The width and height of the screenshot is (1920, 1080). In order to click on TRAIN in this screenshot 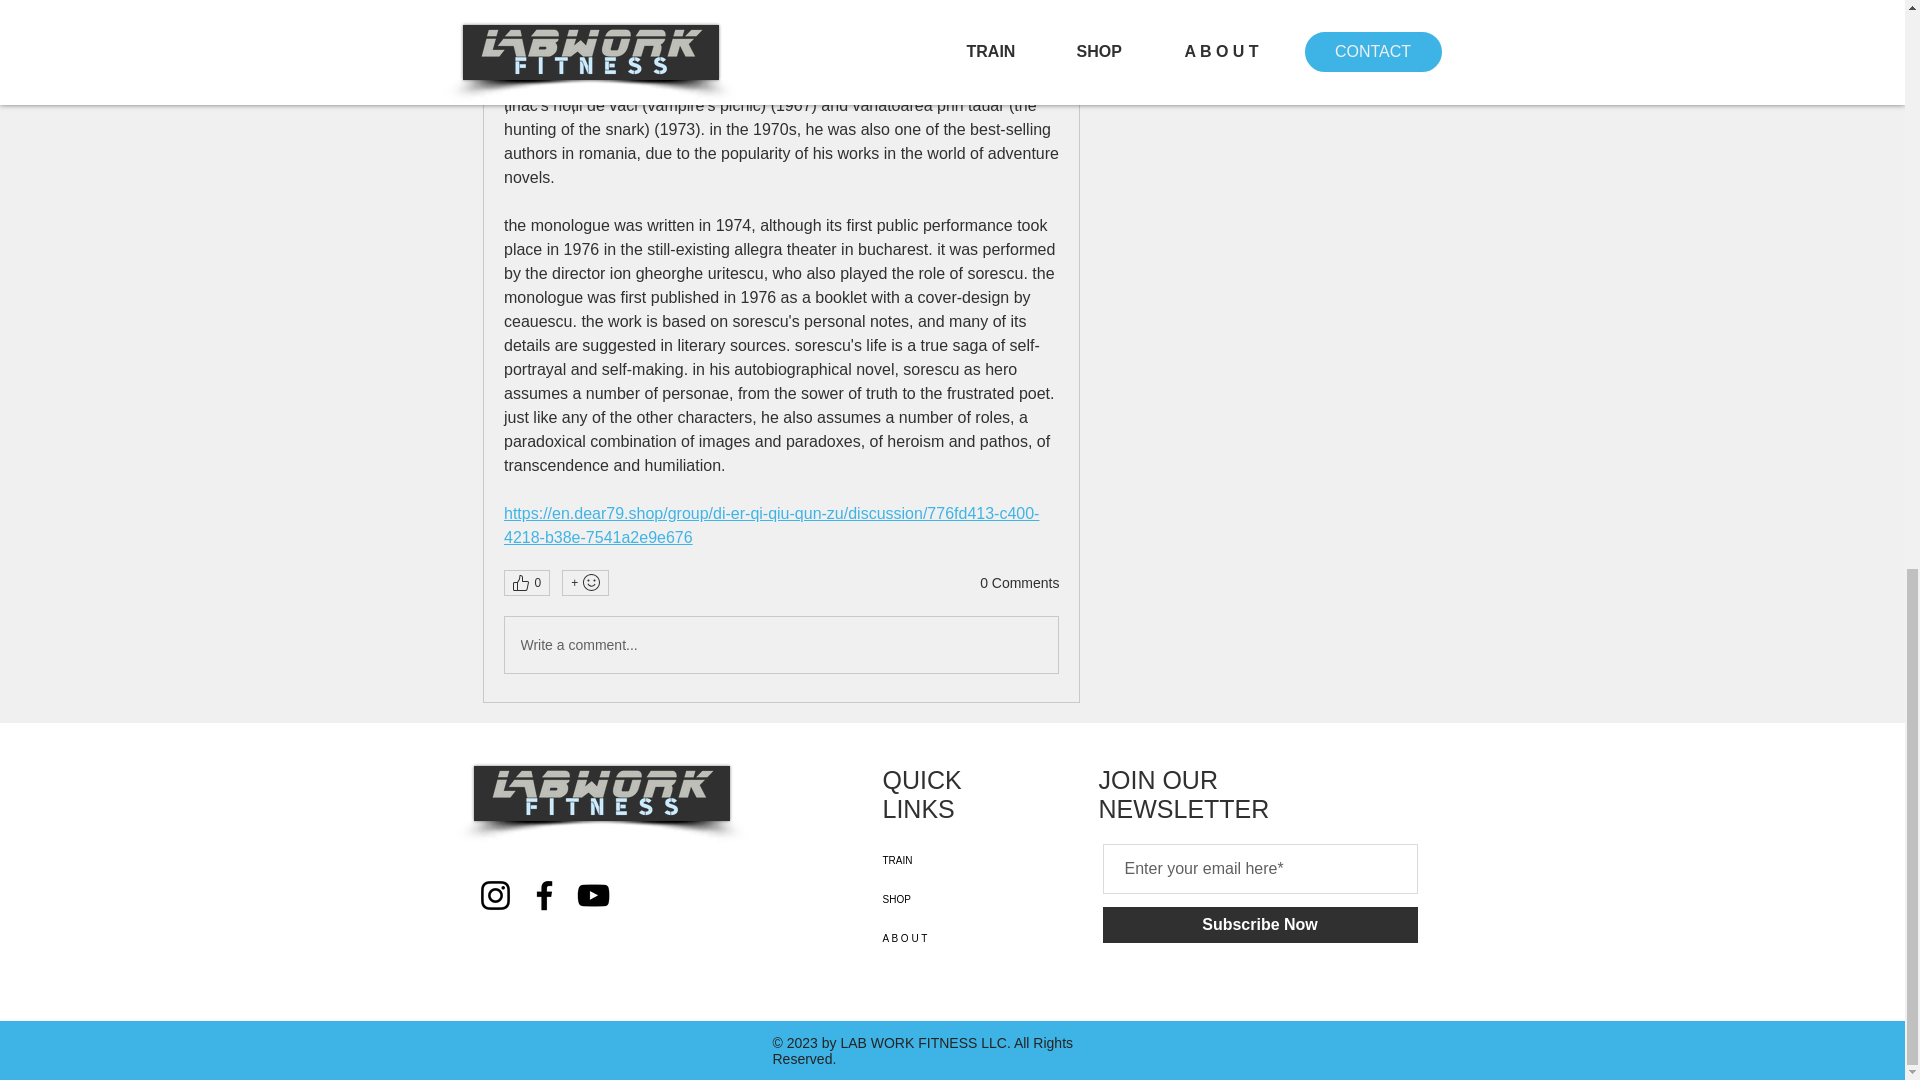, I will do `click(952, 860)`.